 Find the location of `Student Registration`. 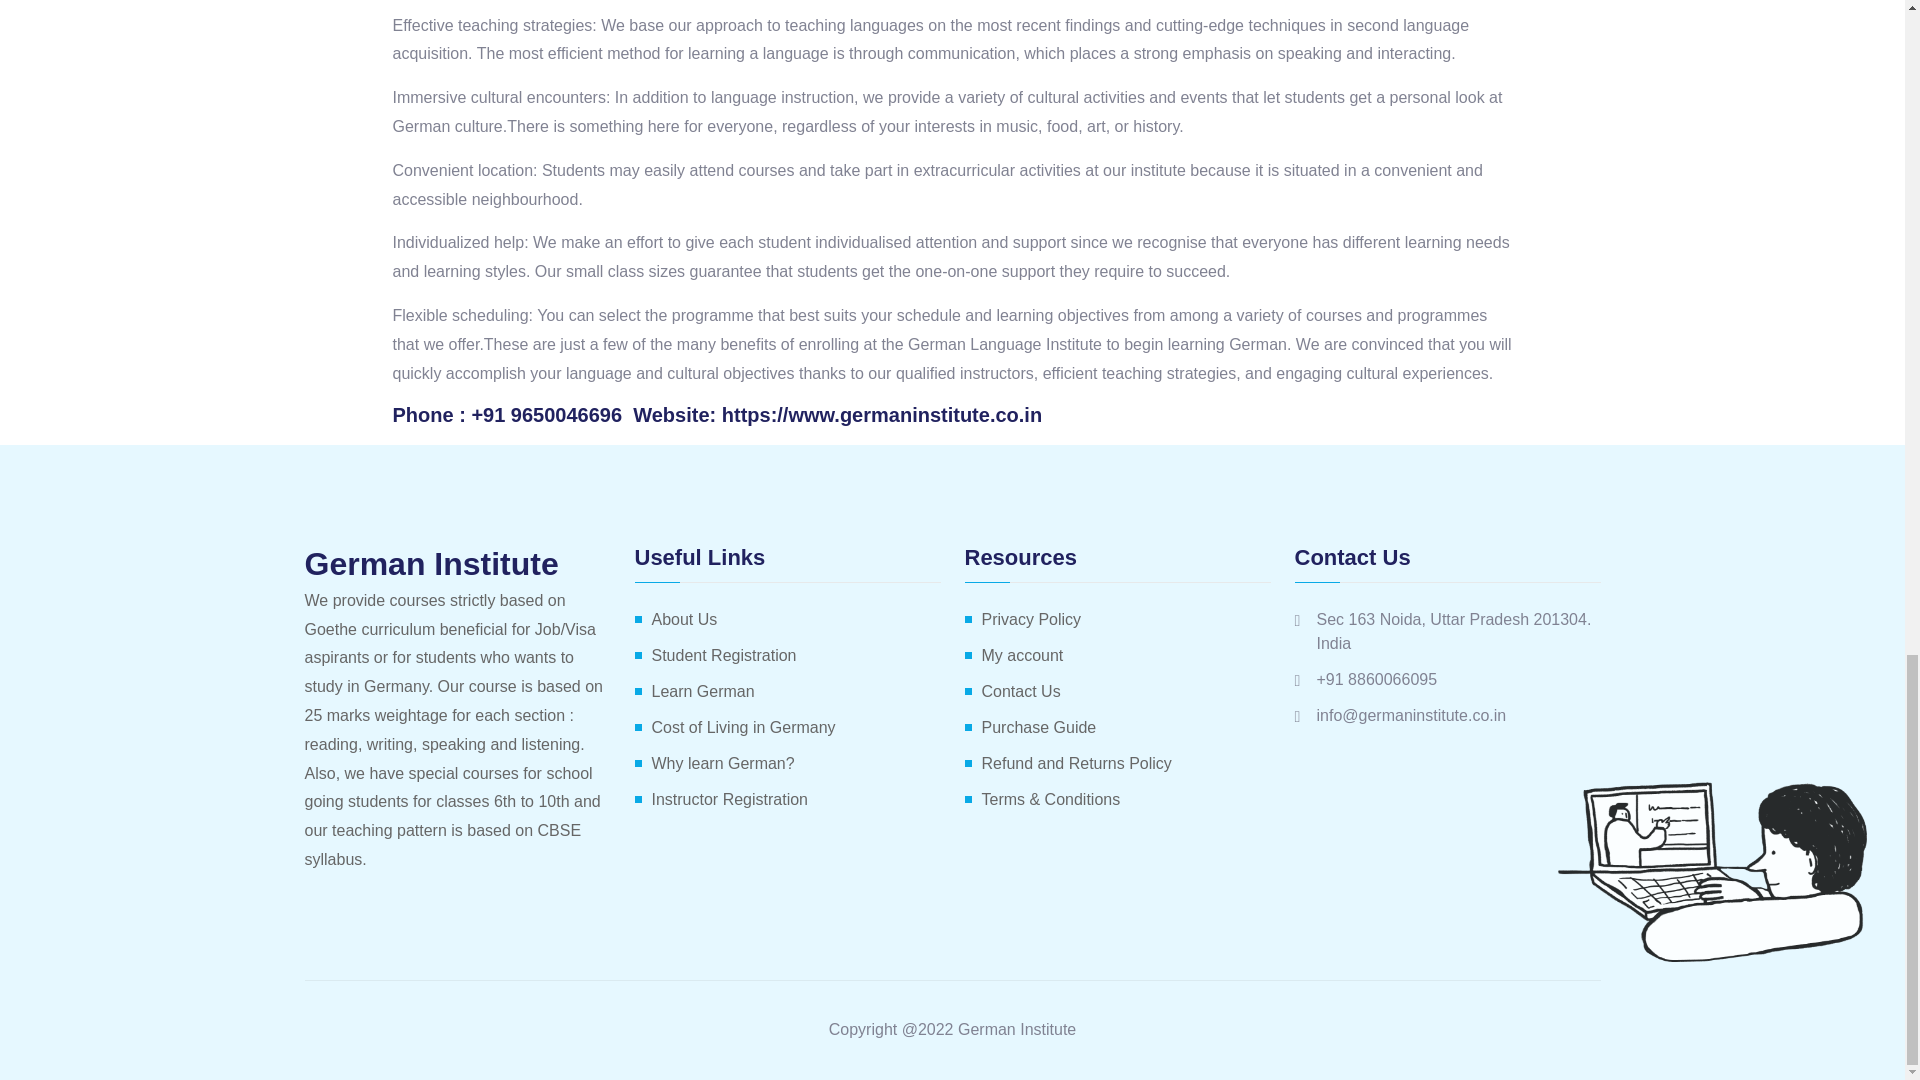

Student Registration is located at coordinates (724, 656).